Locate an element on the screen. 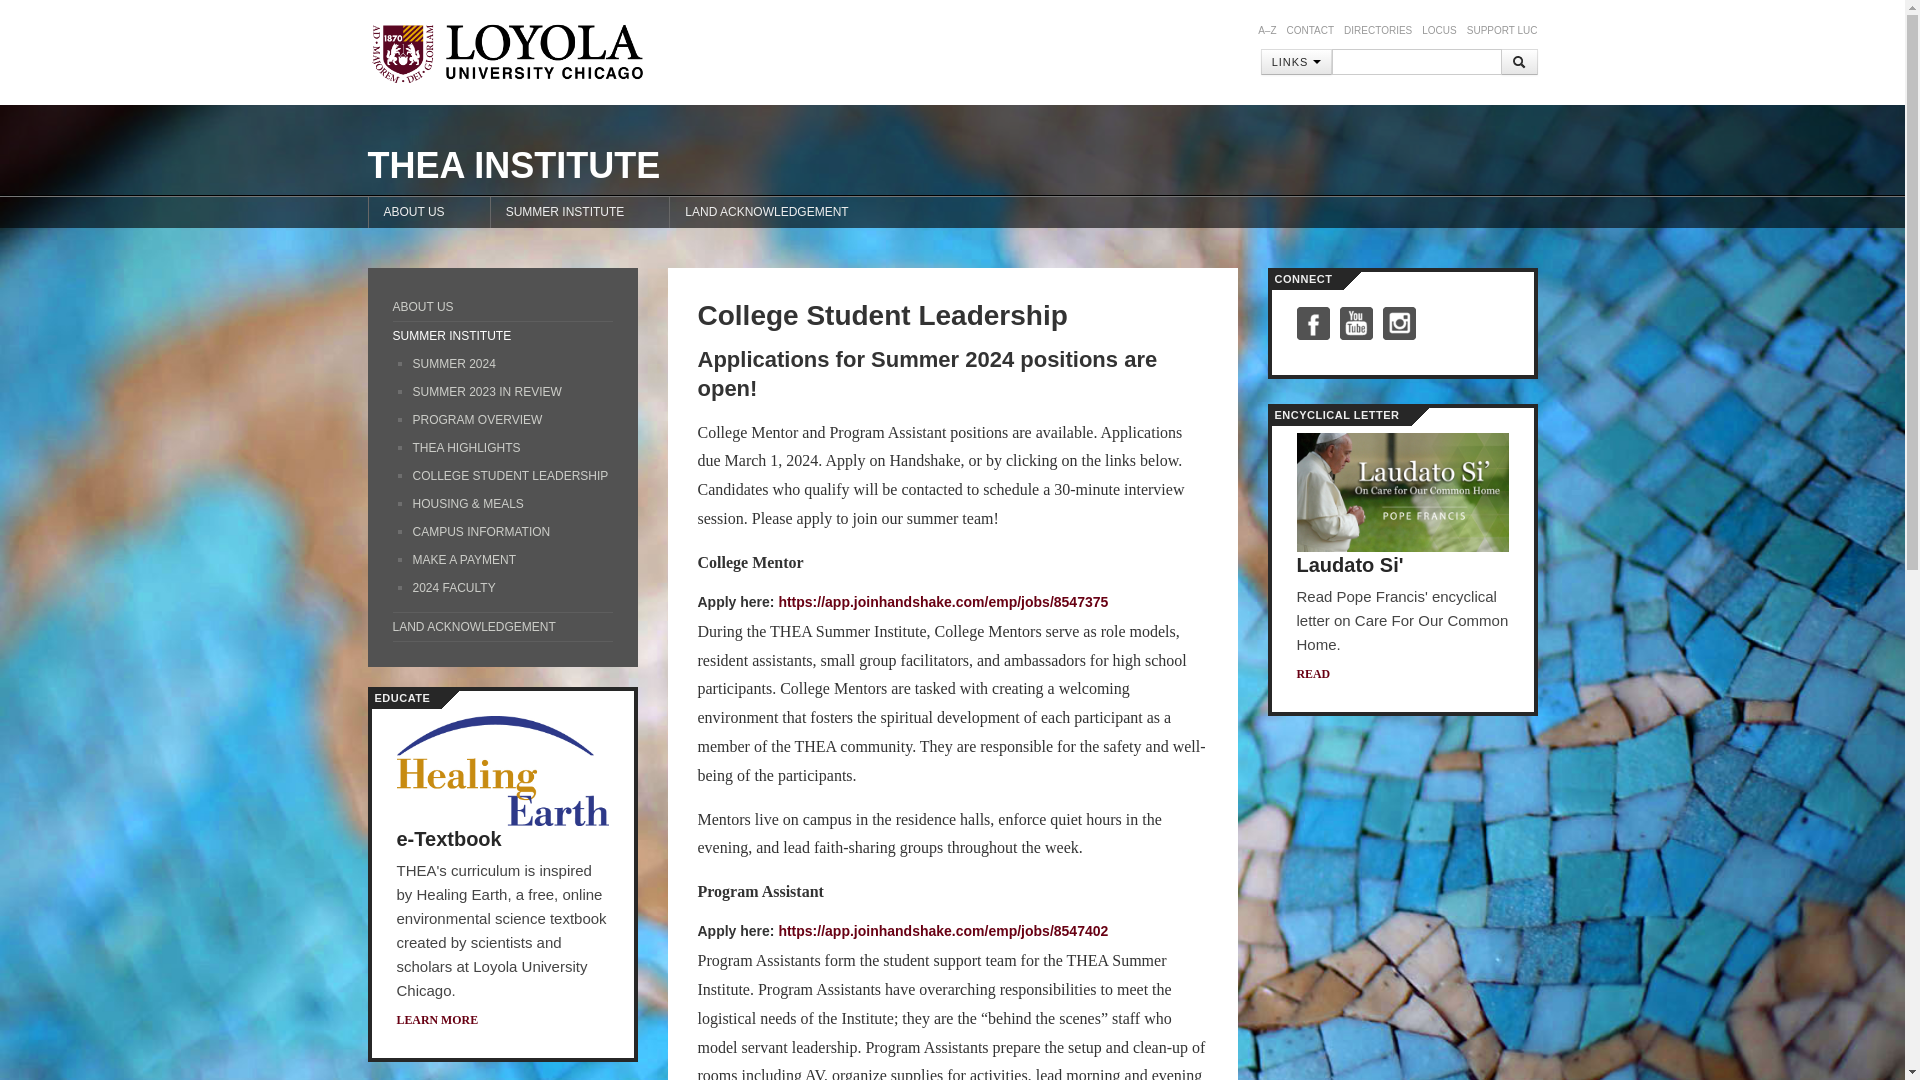 This screenshot has height=1080, width=1920. Search Field is located at coordinates (1416, 61).